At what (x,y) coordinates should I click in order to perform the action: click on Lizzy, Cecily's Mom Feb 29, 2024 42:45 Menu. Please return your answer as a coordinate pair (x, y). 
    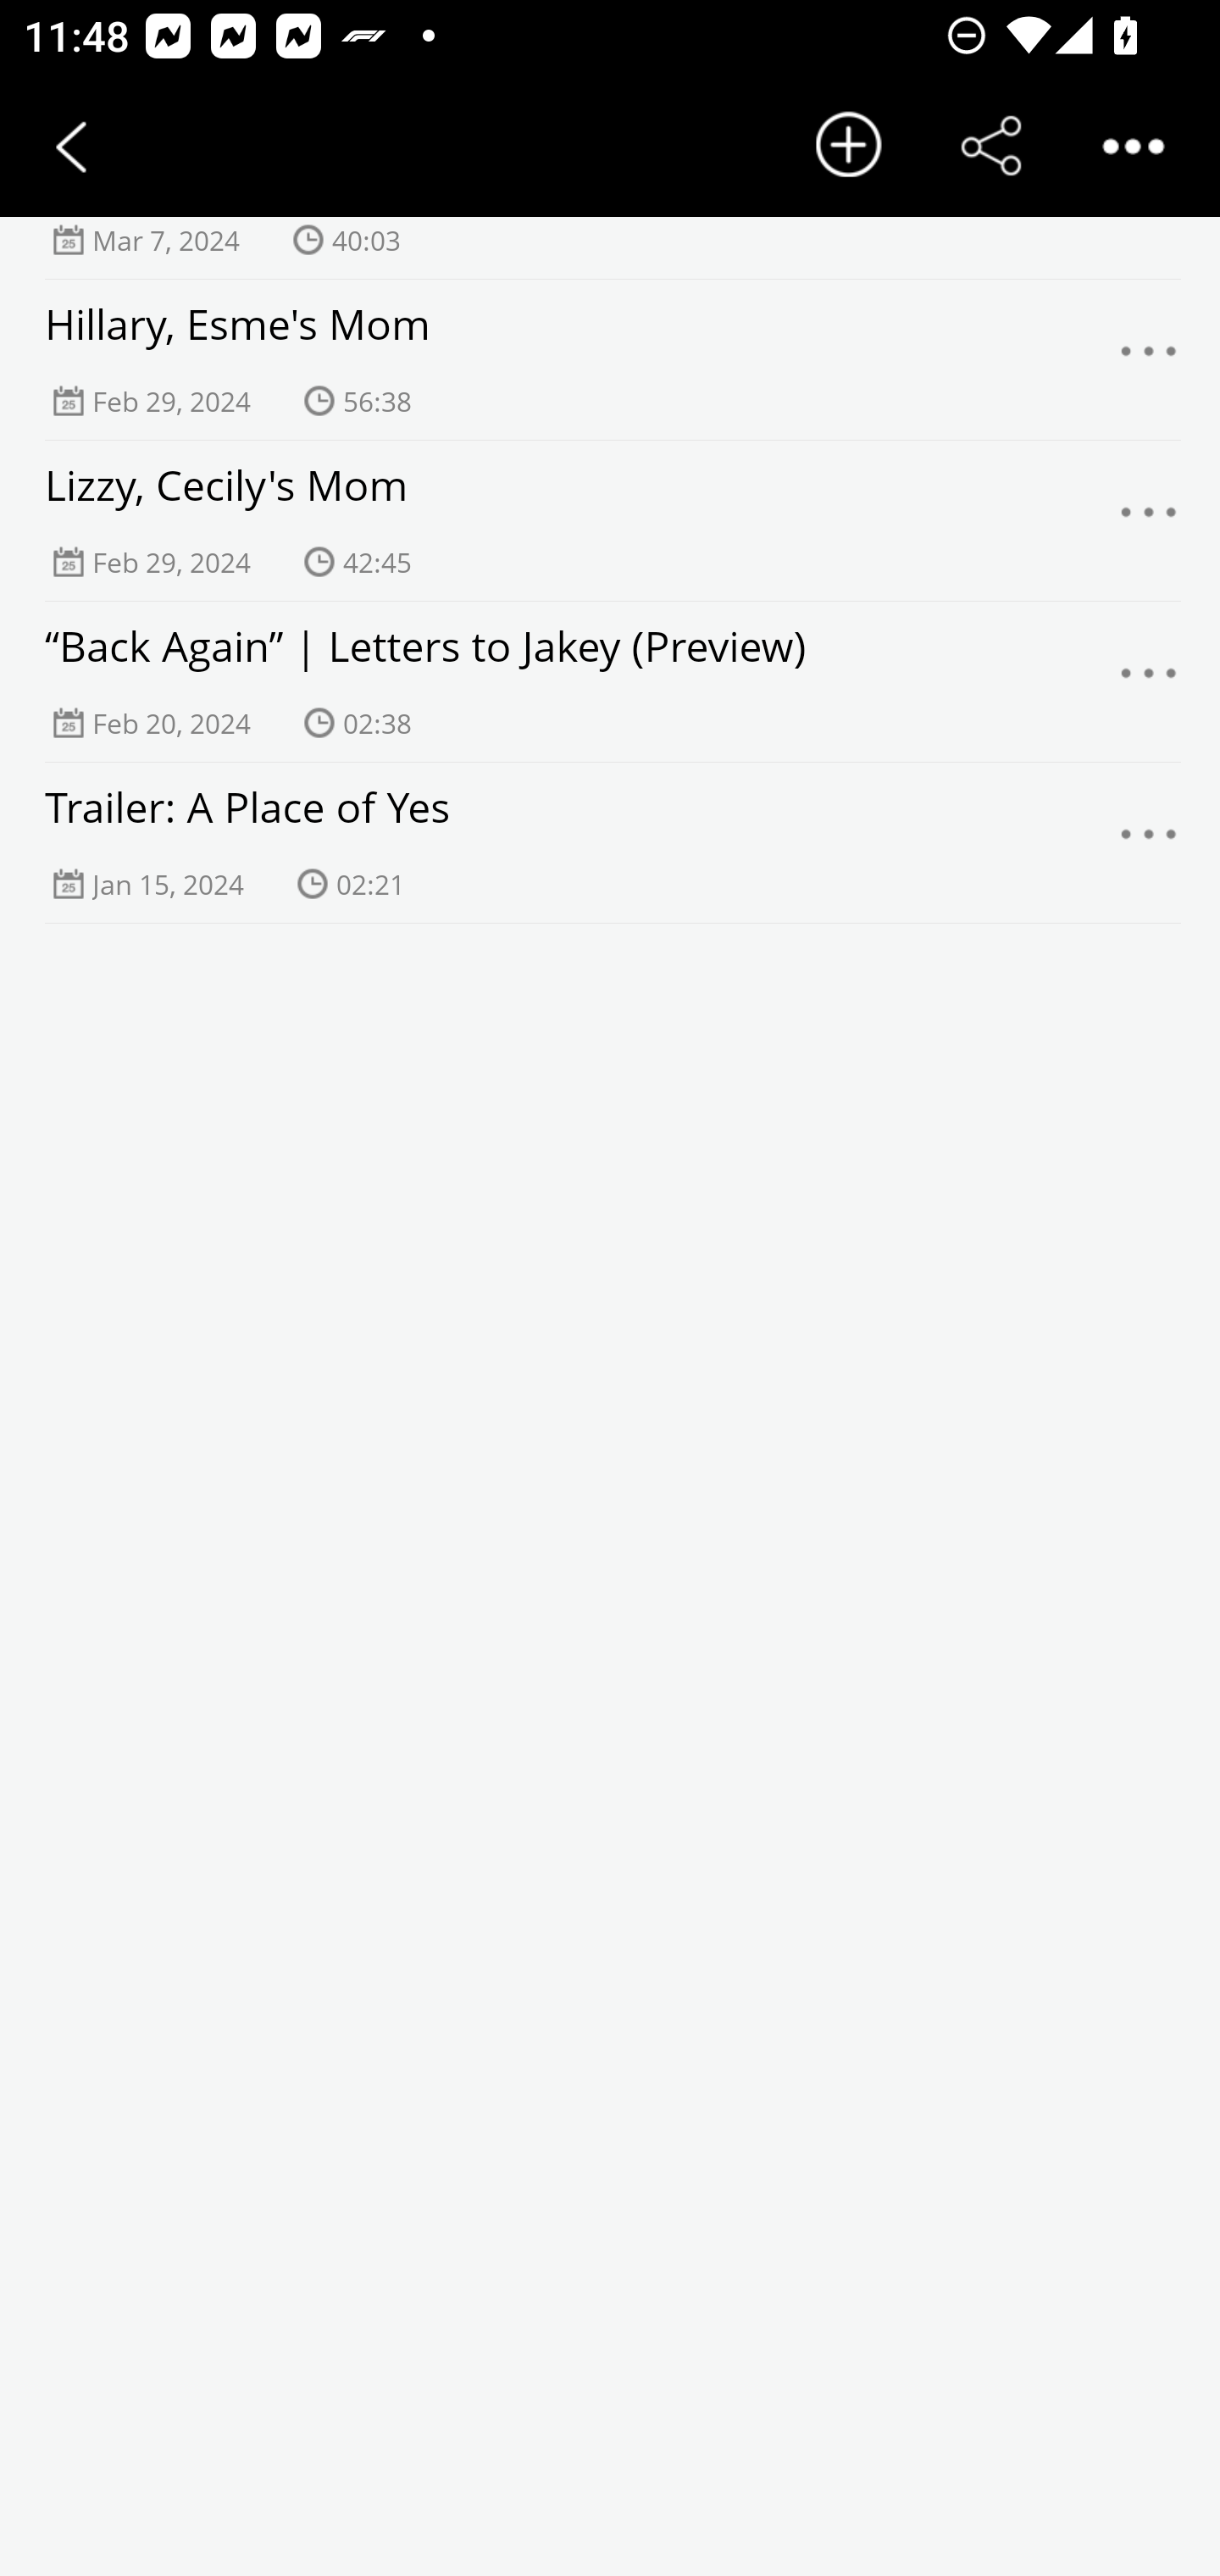
    Looking at the image, I should click on (610, 521).